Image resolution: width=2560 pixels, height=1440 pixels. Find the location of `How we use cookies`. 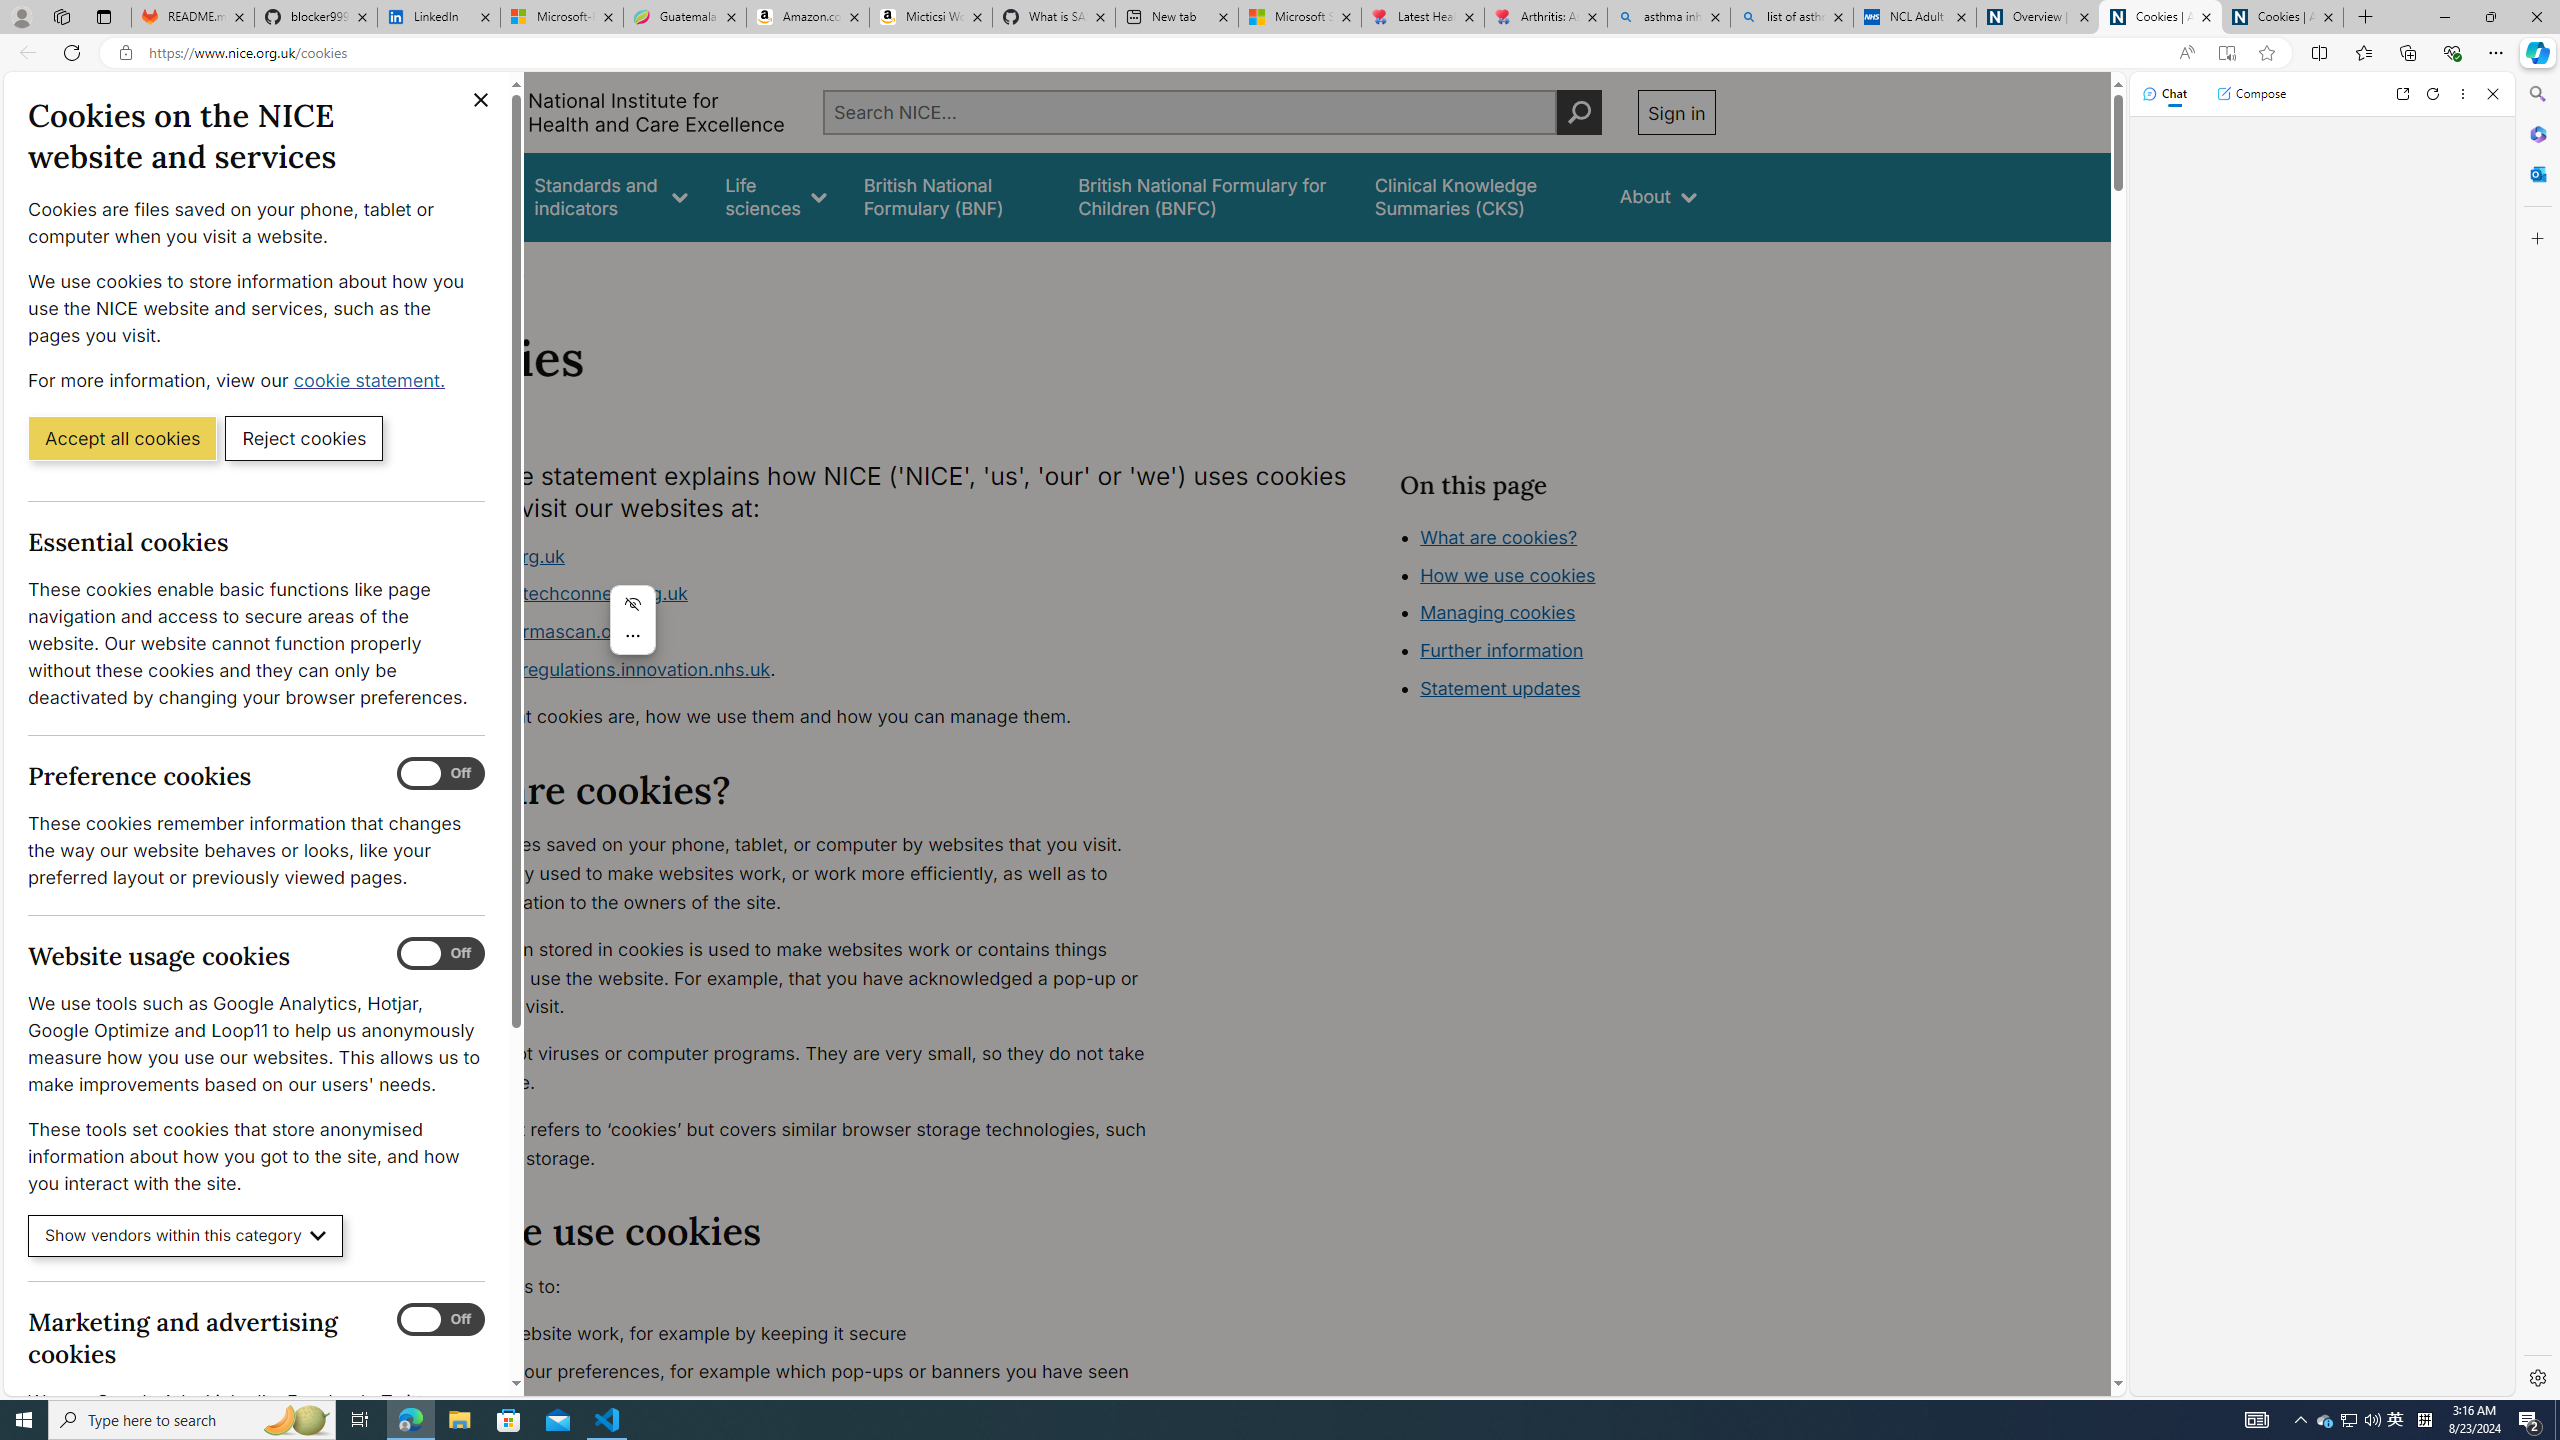

How we use cookies is located at coordinates (1507, 575).